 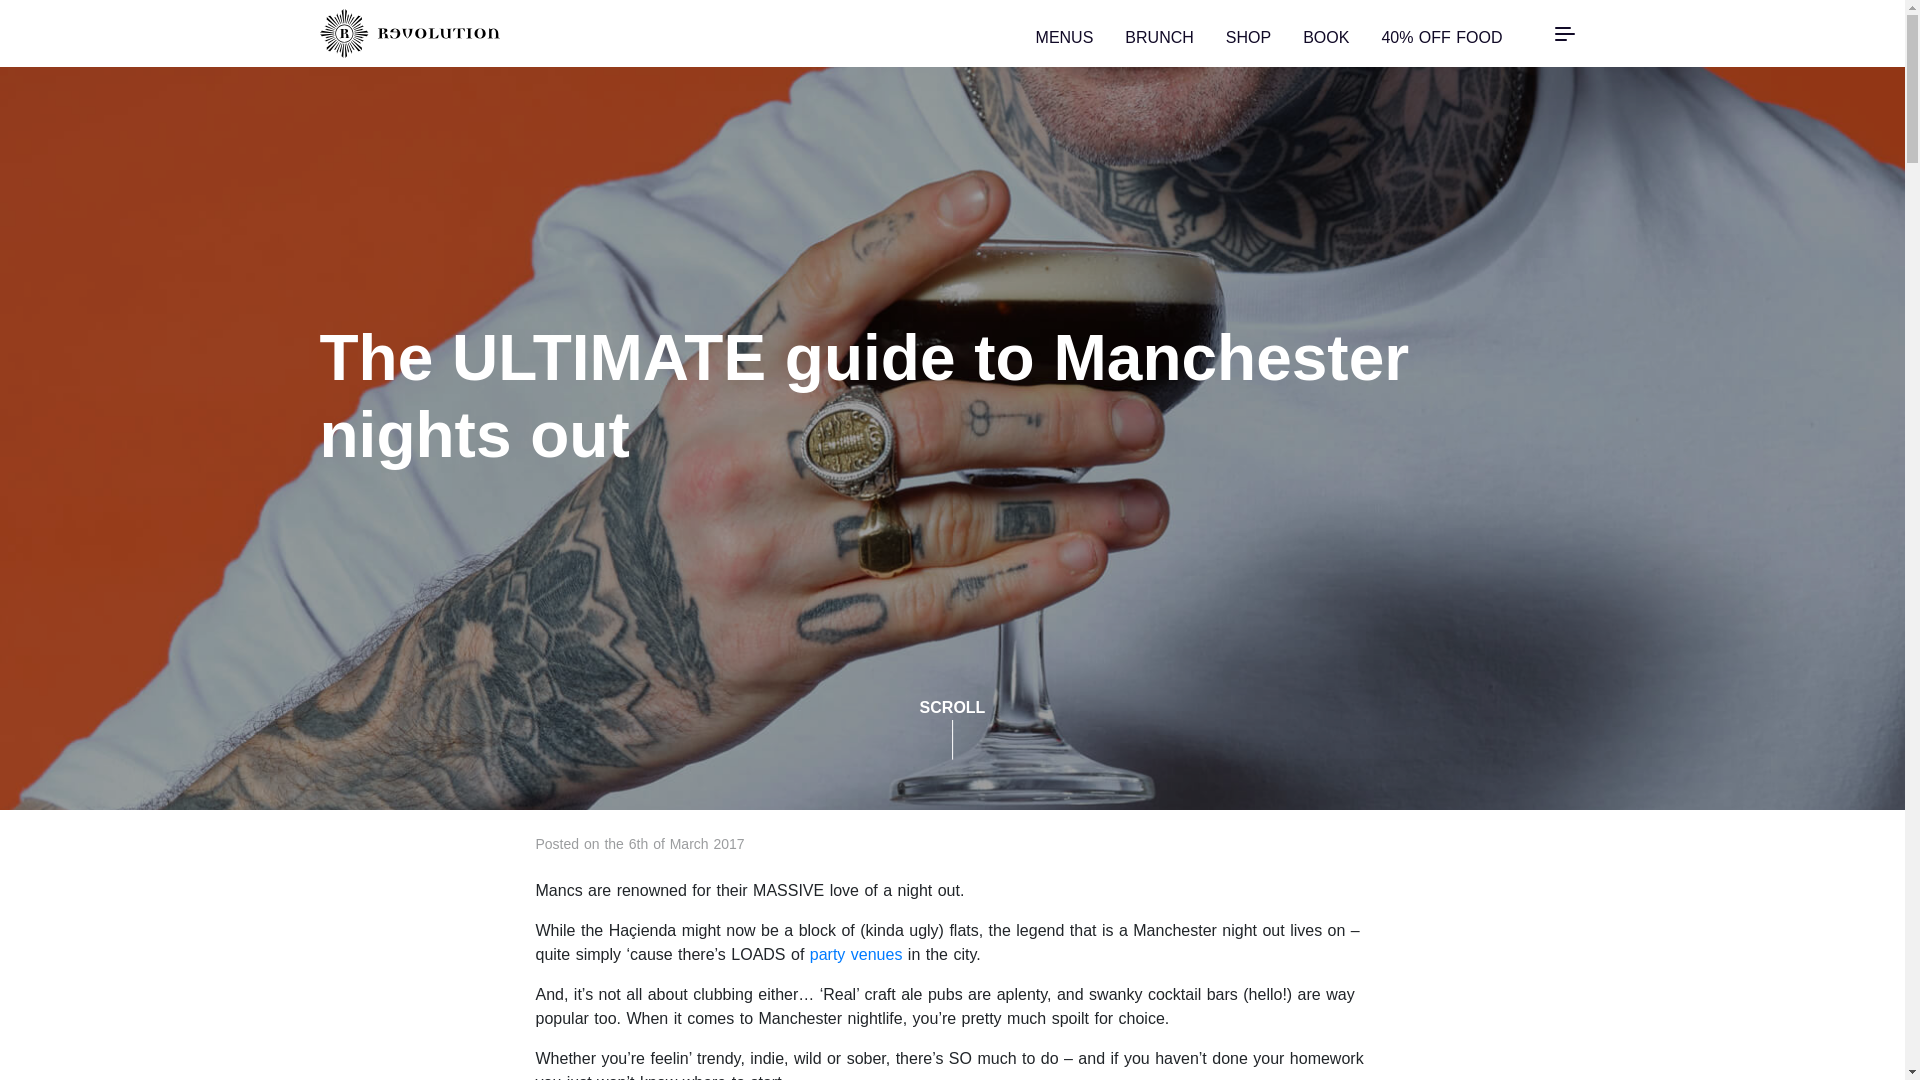 I want to click on MENUS, so click(x=1065, y=34).